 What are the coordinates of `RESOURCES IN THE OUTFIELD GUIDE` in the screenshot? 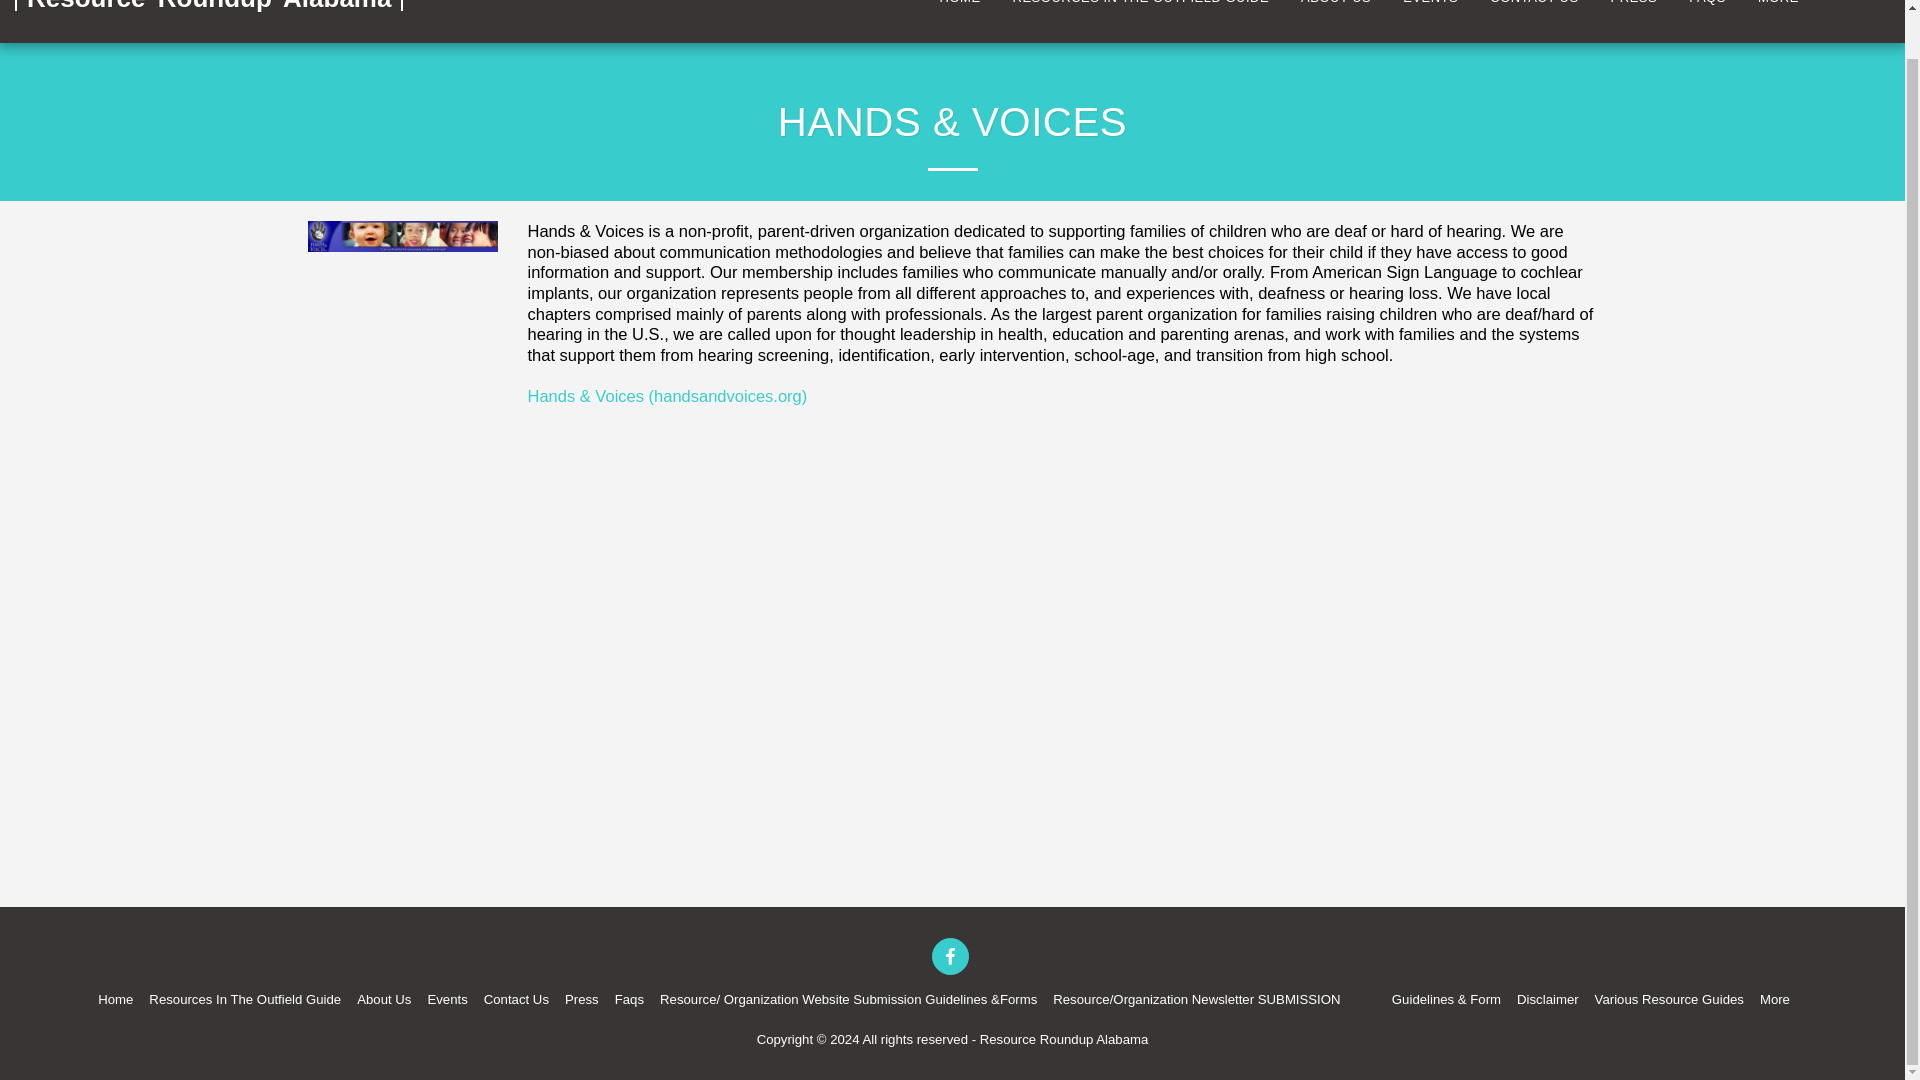 It's located at (1141, 5).